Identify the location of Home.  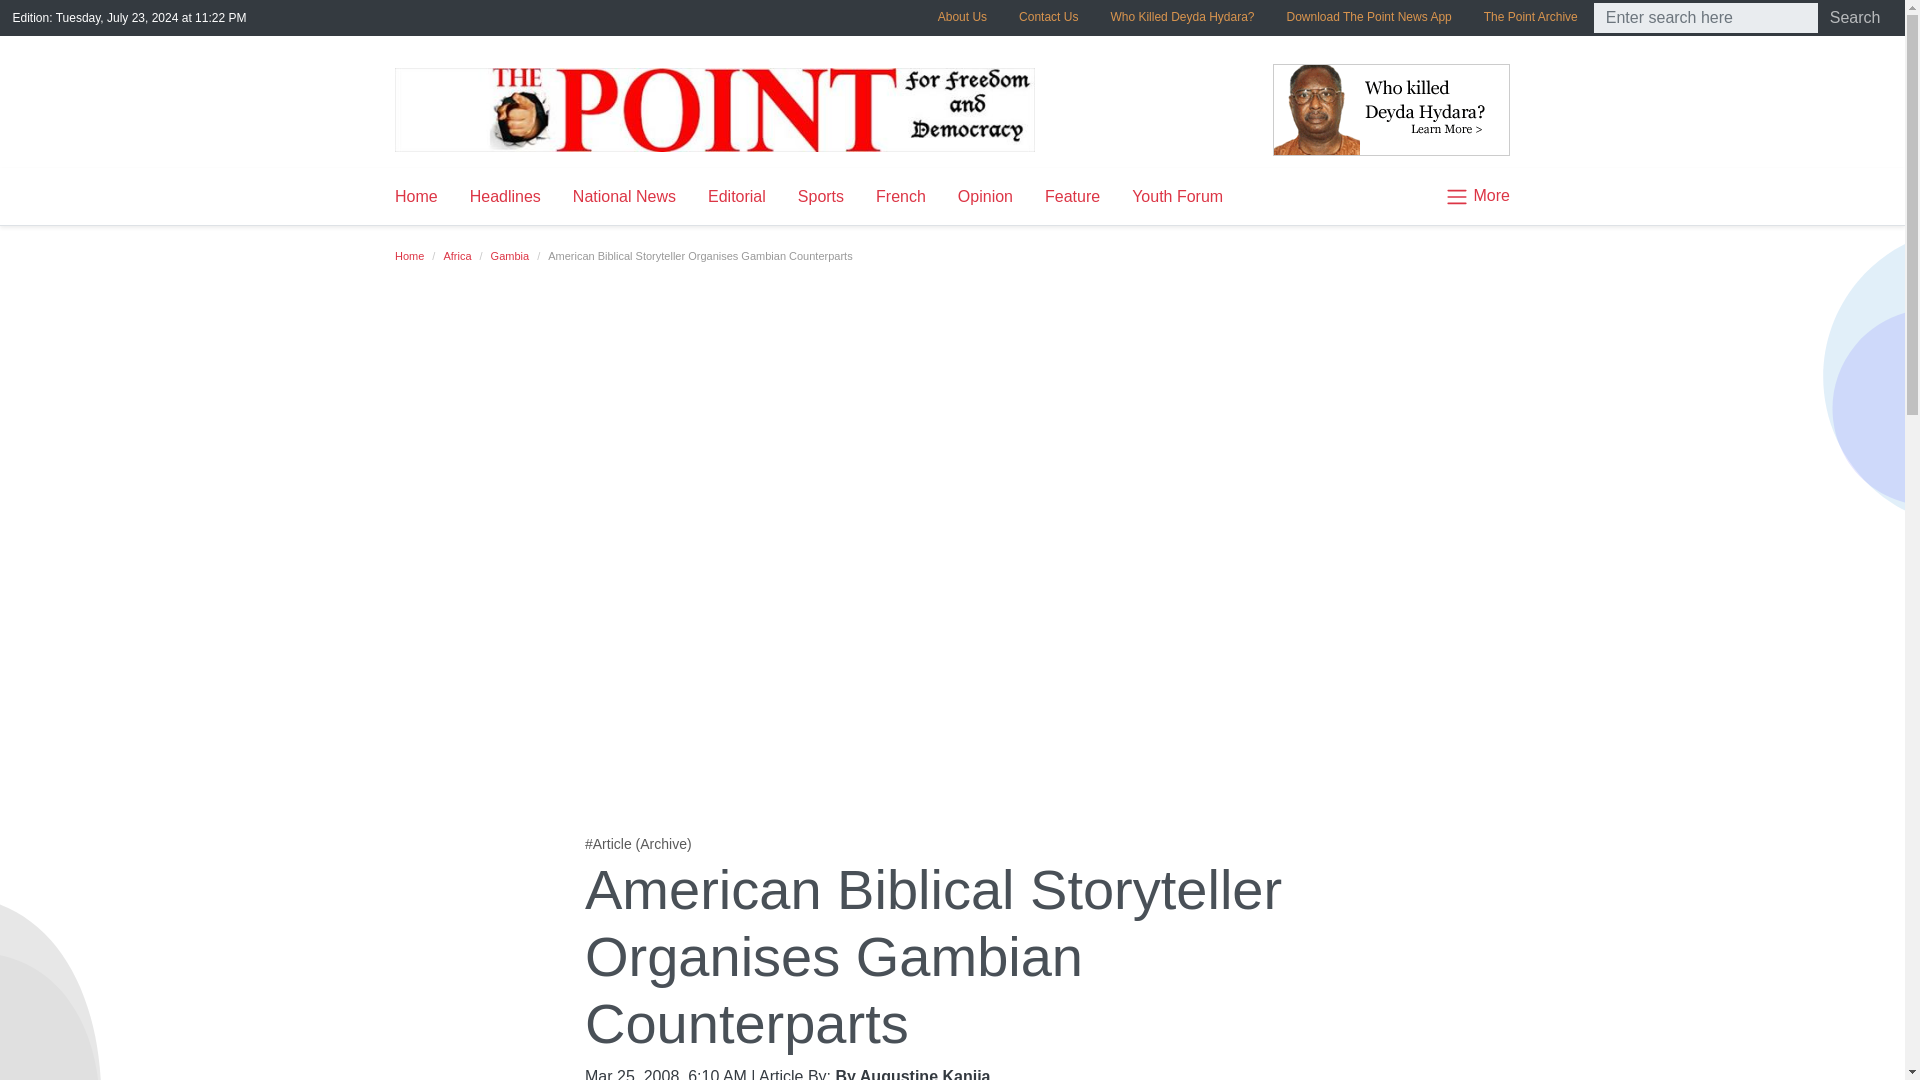
(410, 256).